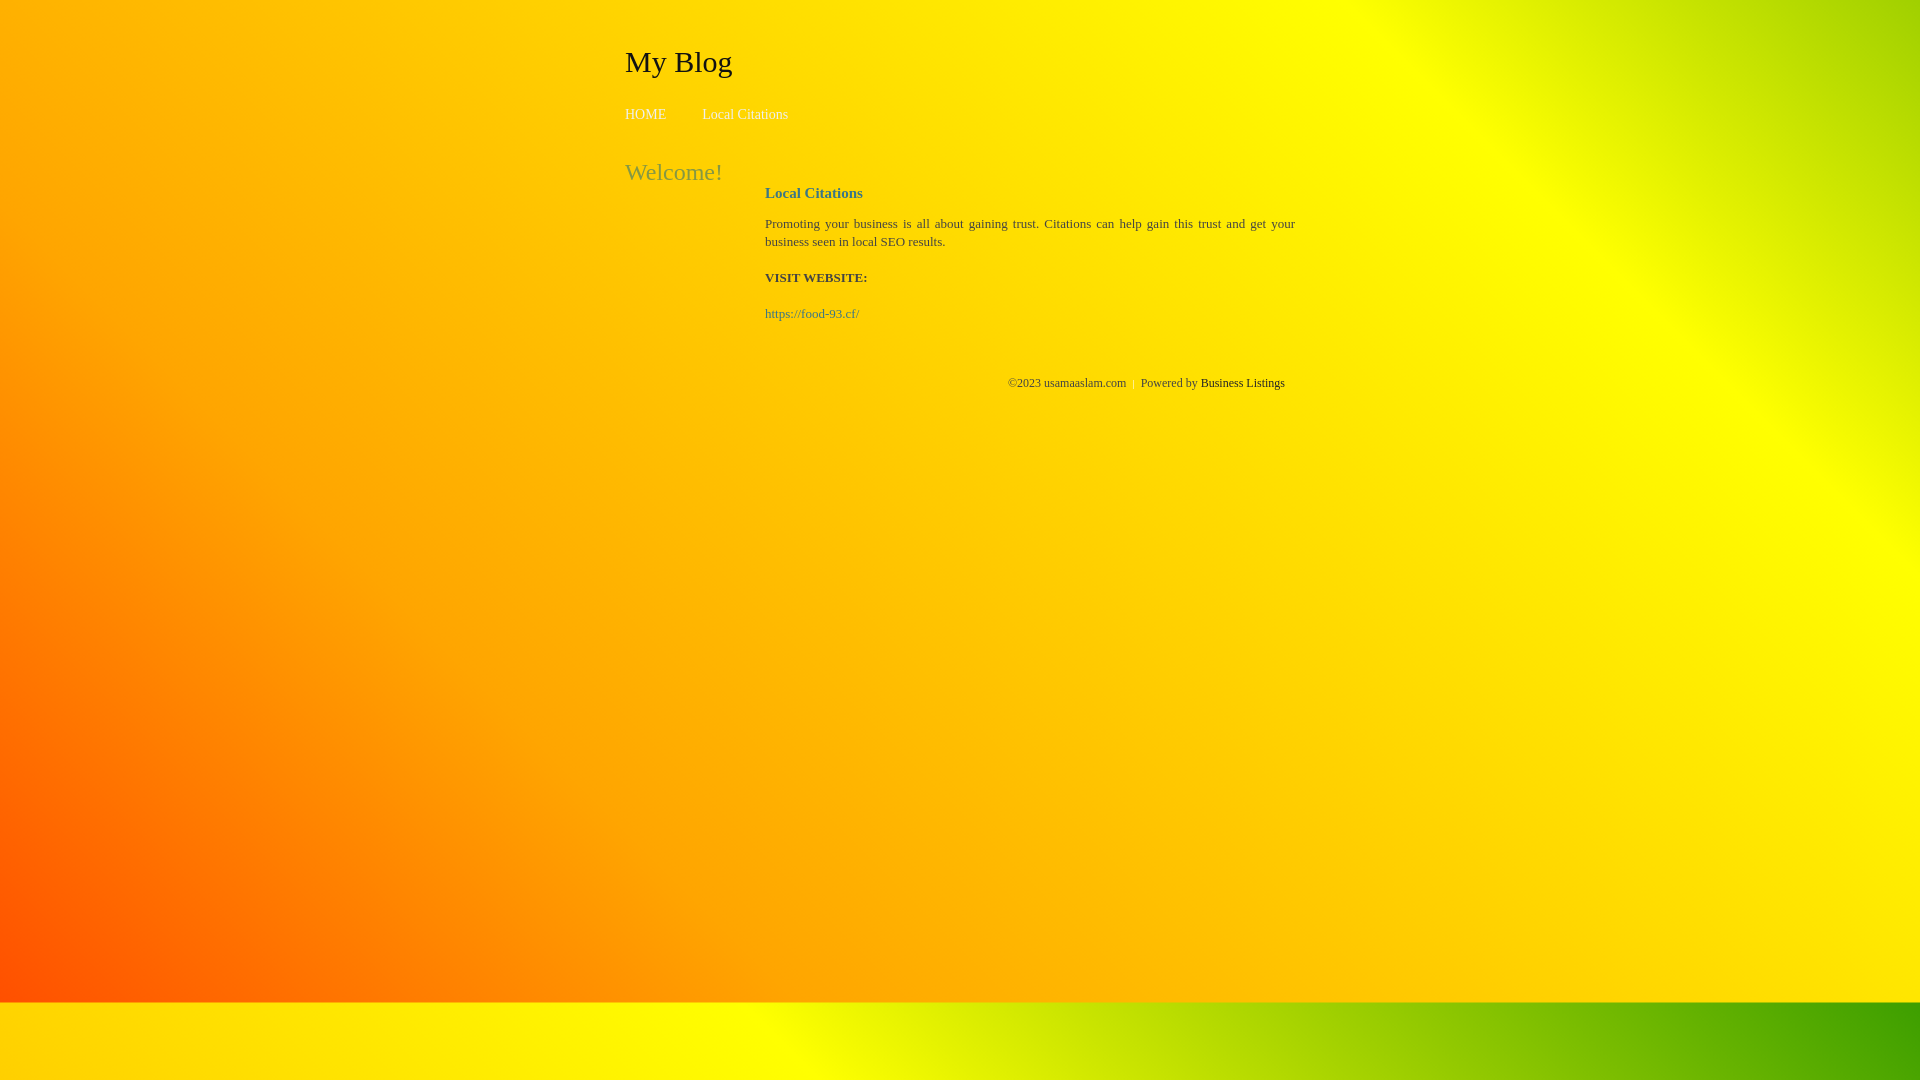 This screenshot has width=1920, height=1080. What do you see at coordinates (812, 314) in the screenshot?
I see `https://food-93.cf/` at bounding box center [812, 314].